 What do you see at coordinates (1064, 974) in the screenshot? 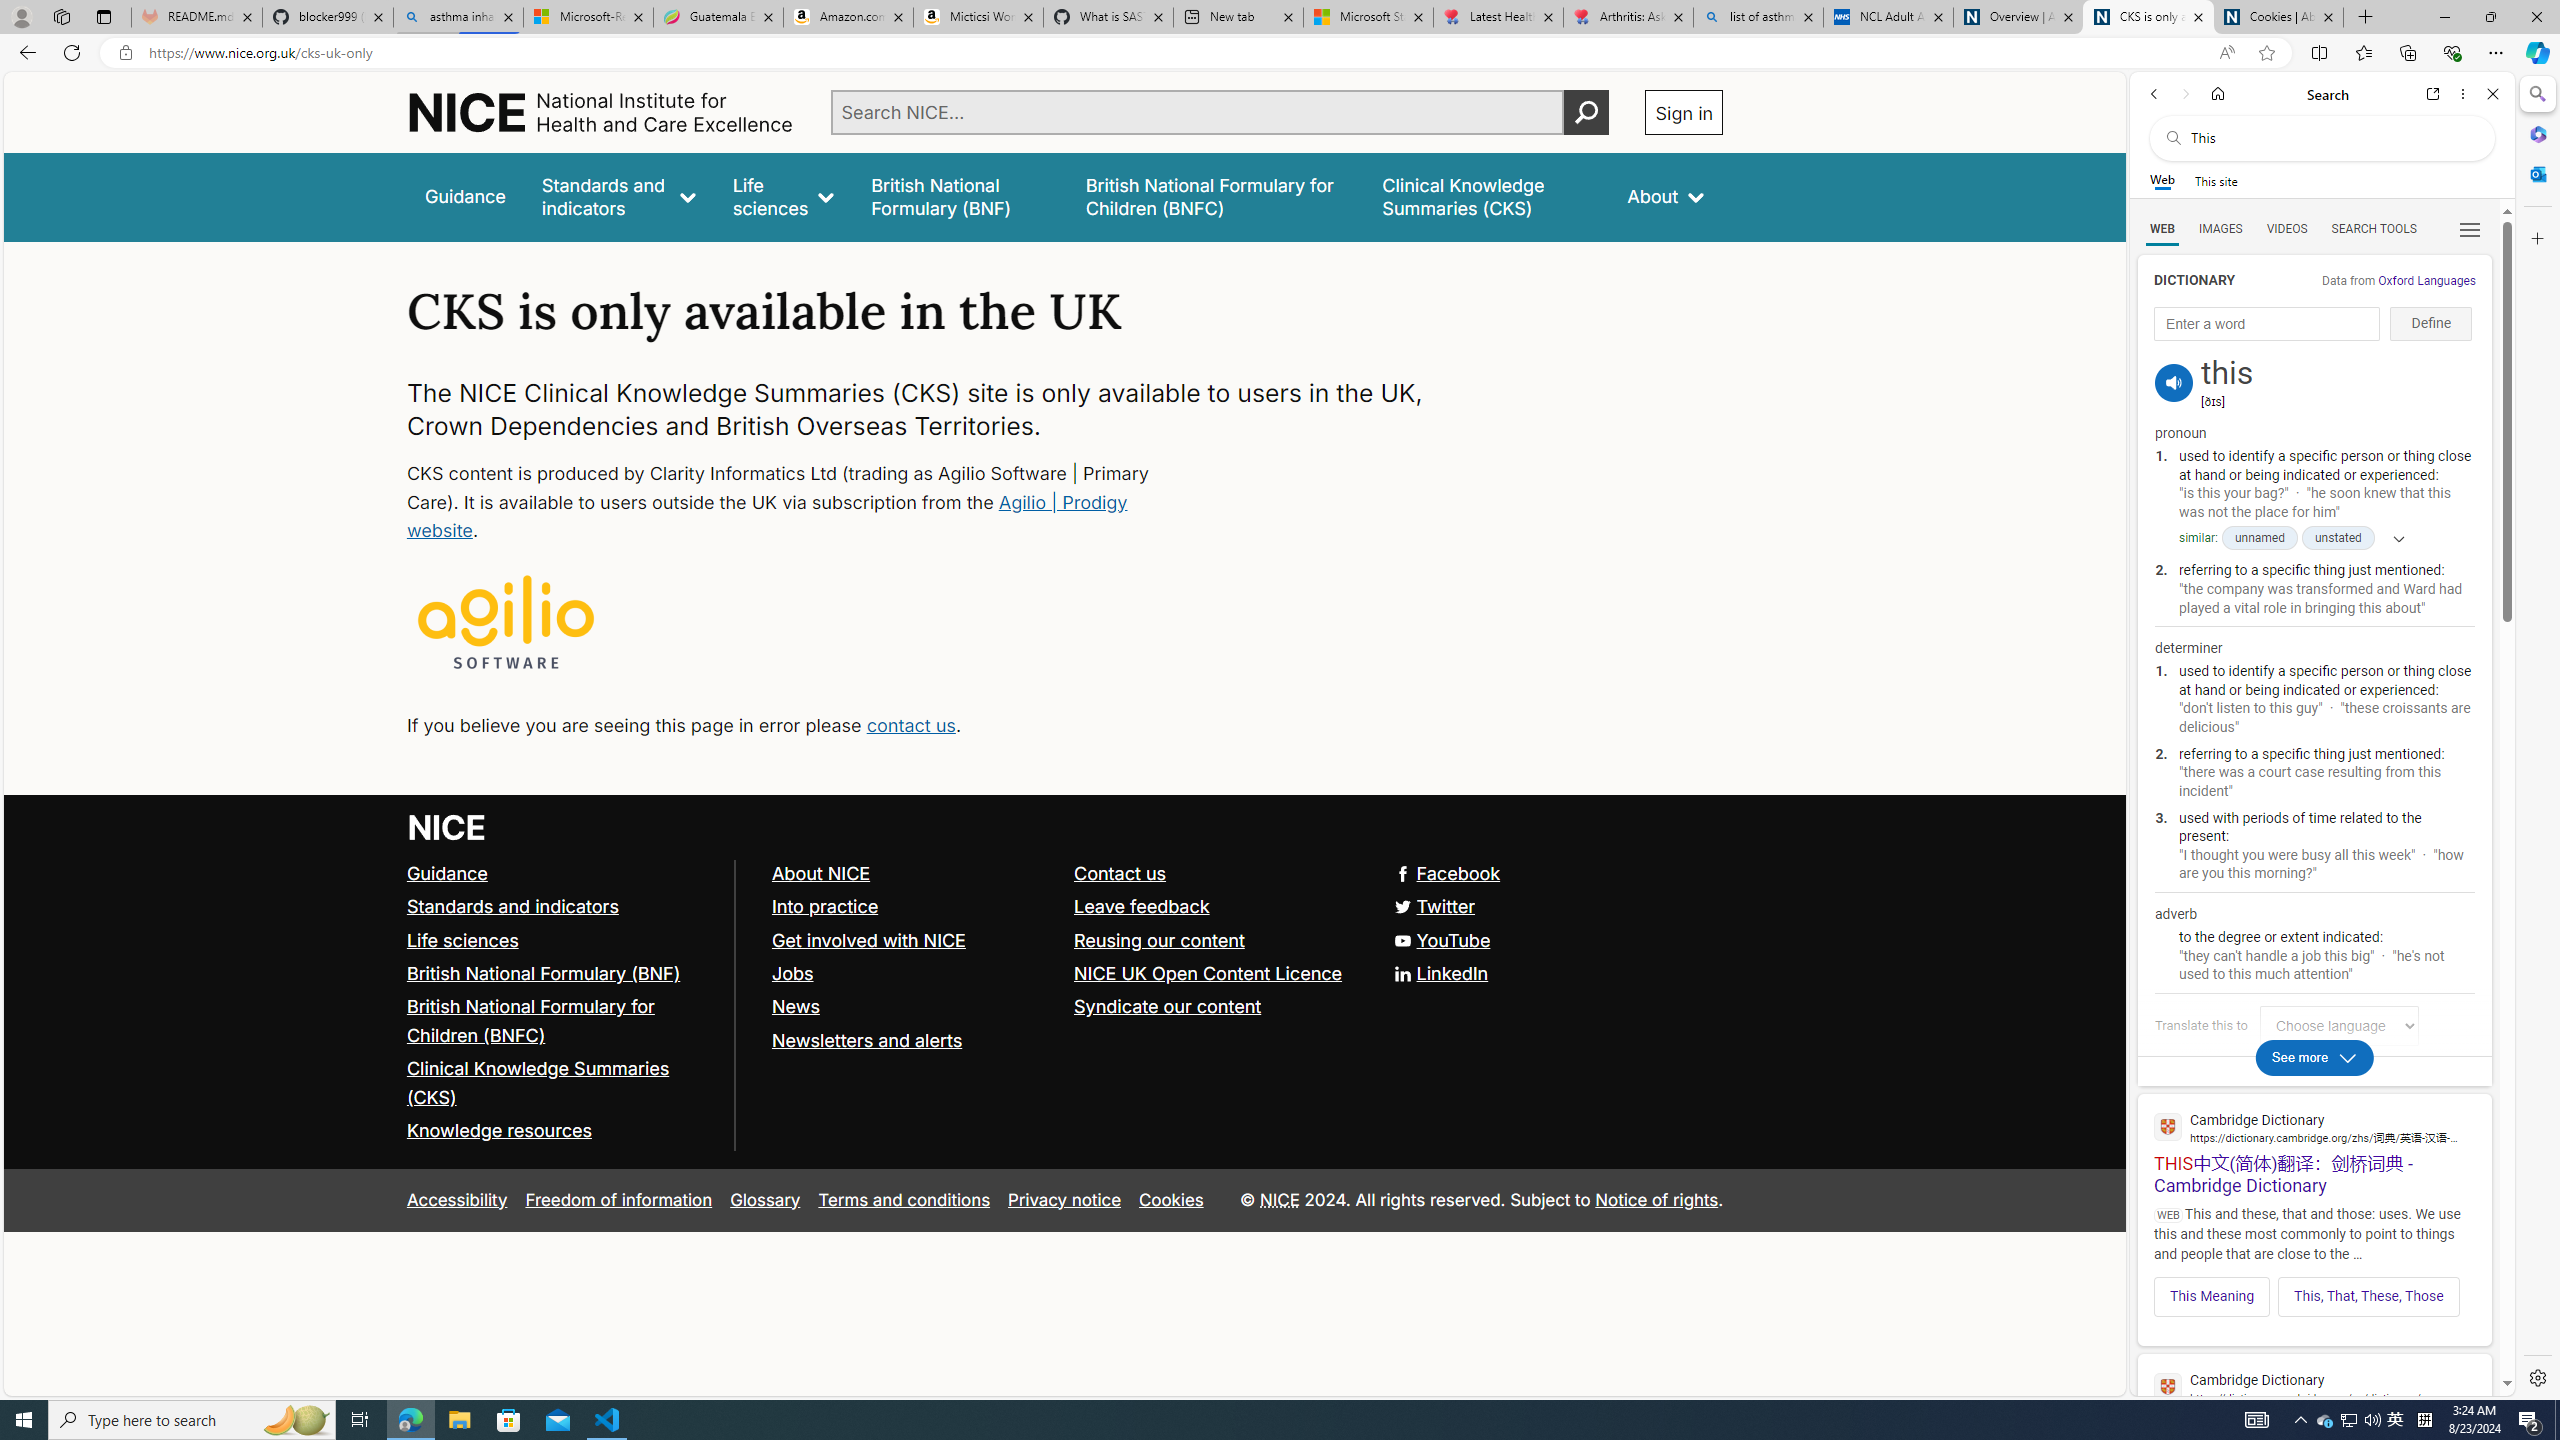
I see `LinkedIn` at bounding box center [1064, 974].